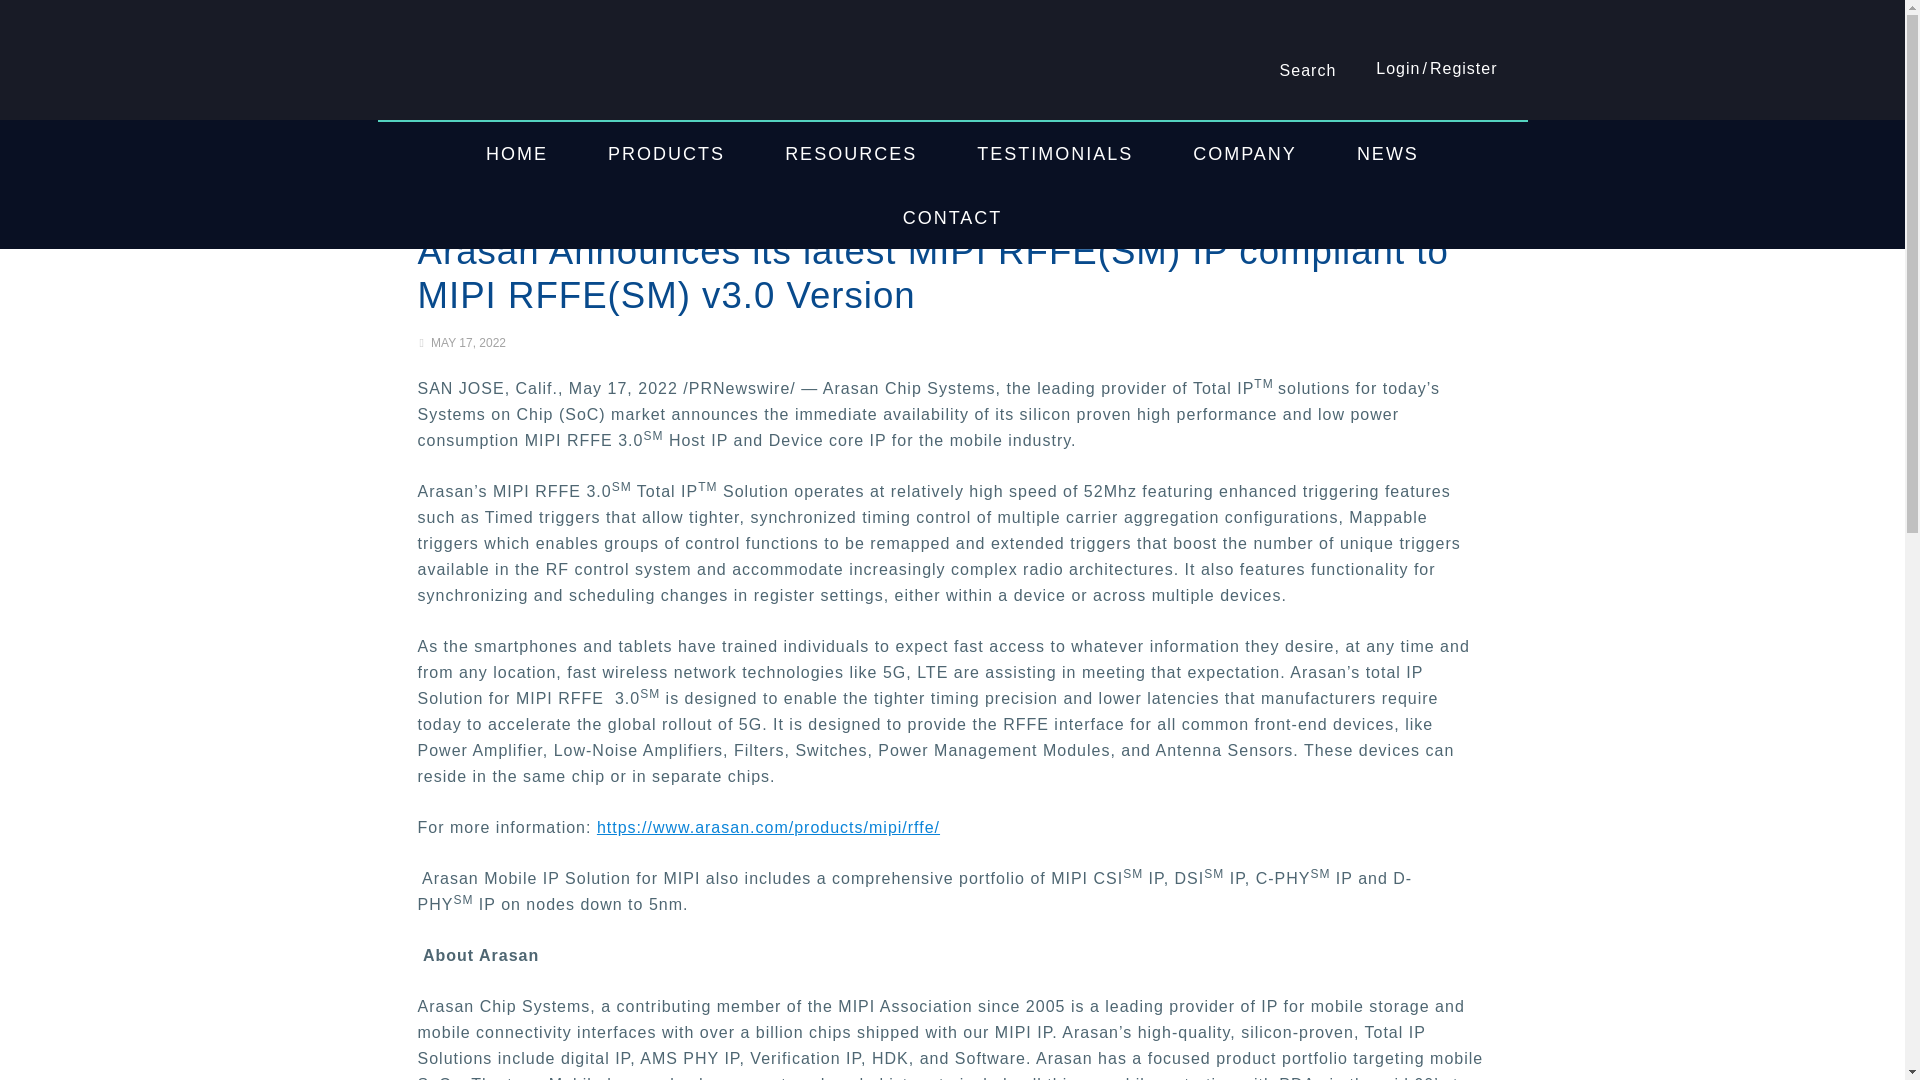 Image resolution: width=1920 pixels, height=1080 pixels. I want to click on Arasan Chip Systems, so click(506, 52).